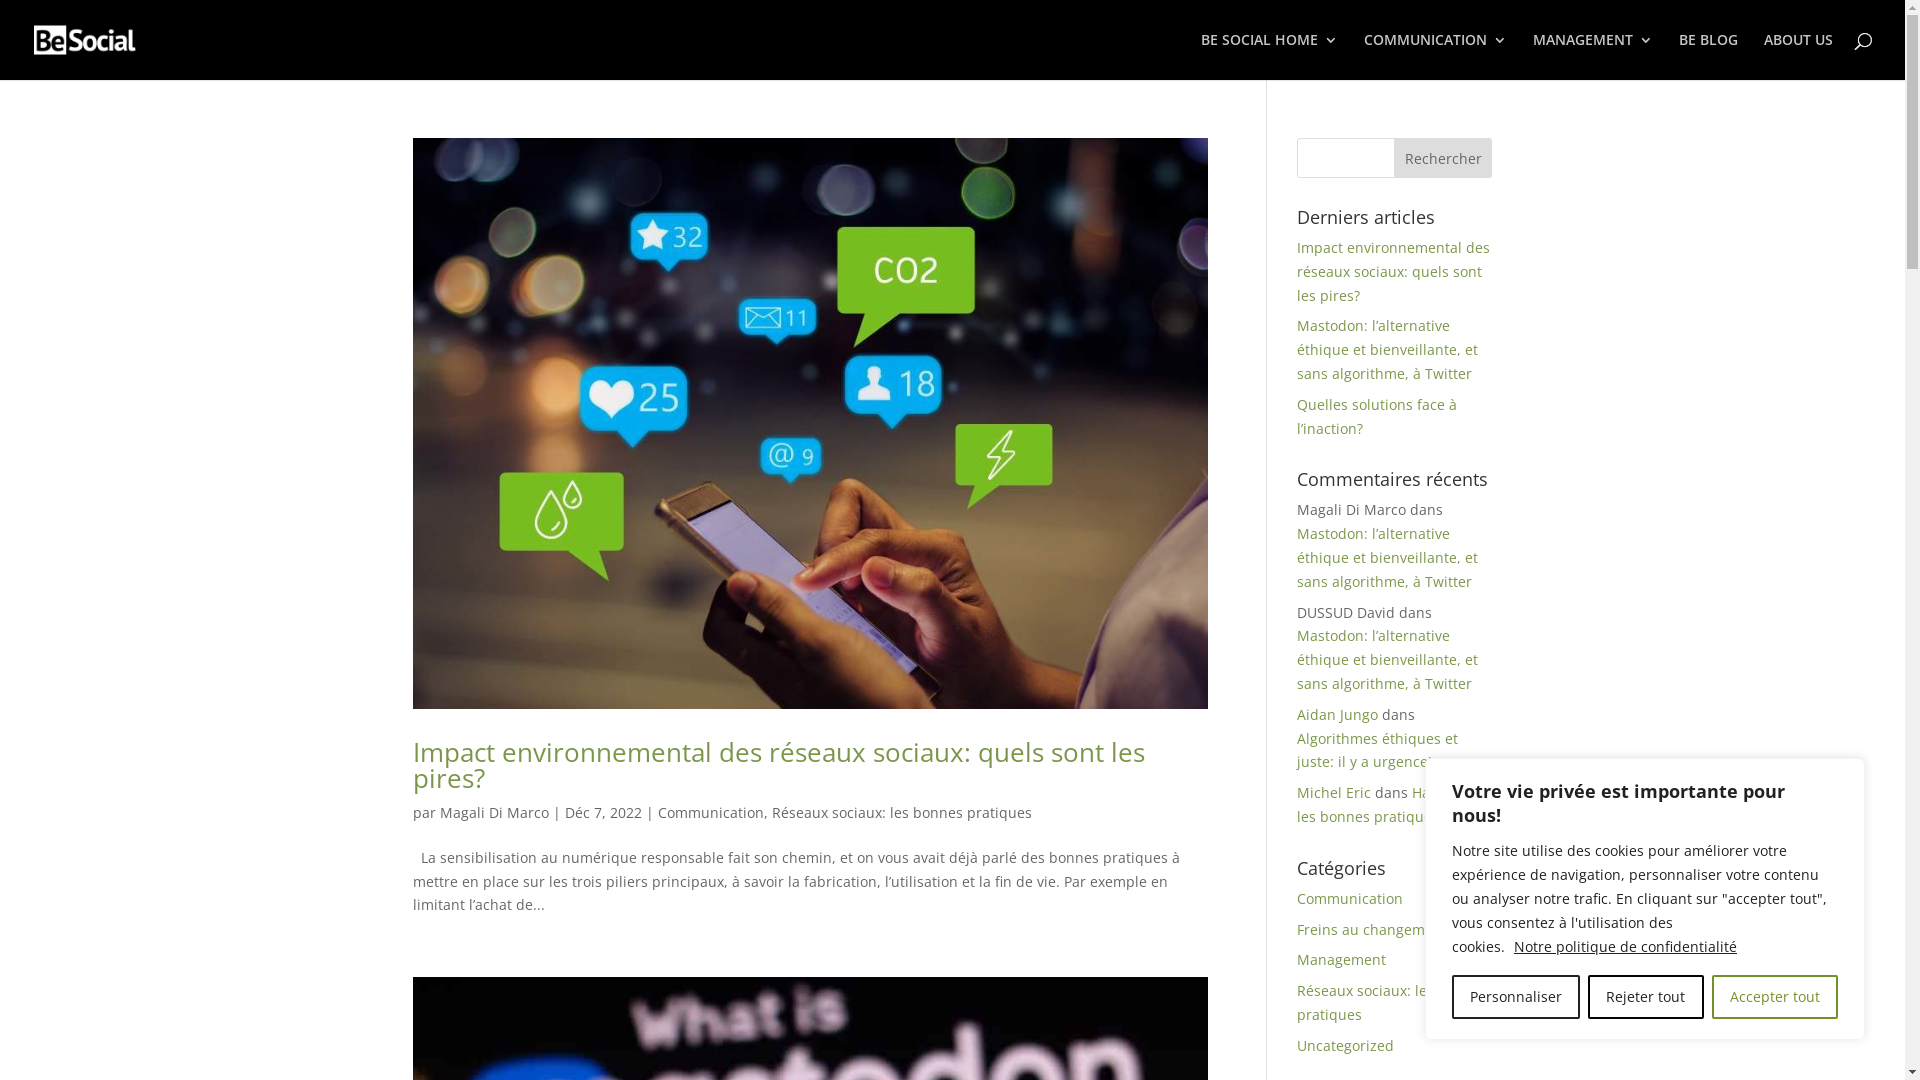 The height and width of the screenshot is (1080, 1920). I want to click on BE SOCIAL HOME, so click(1270, 56).